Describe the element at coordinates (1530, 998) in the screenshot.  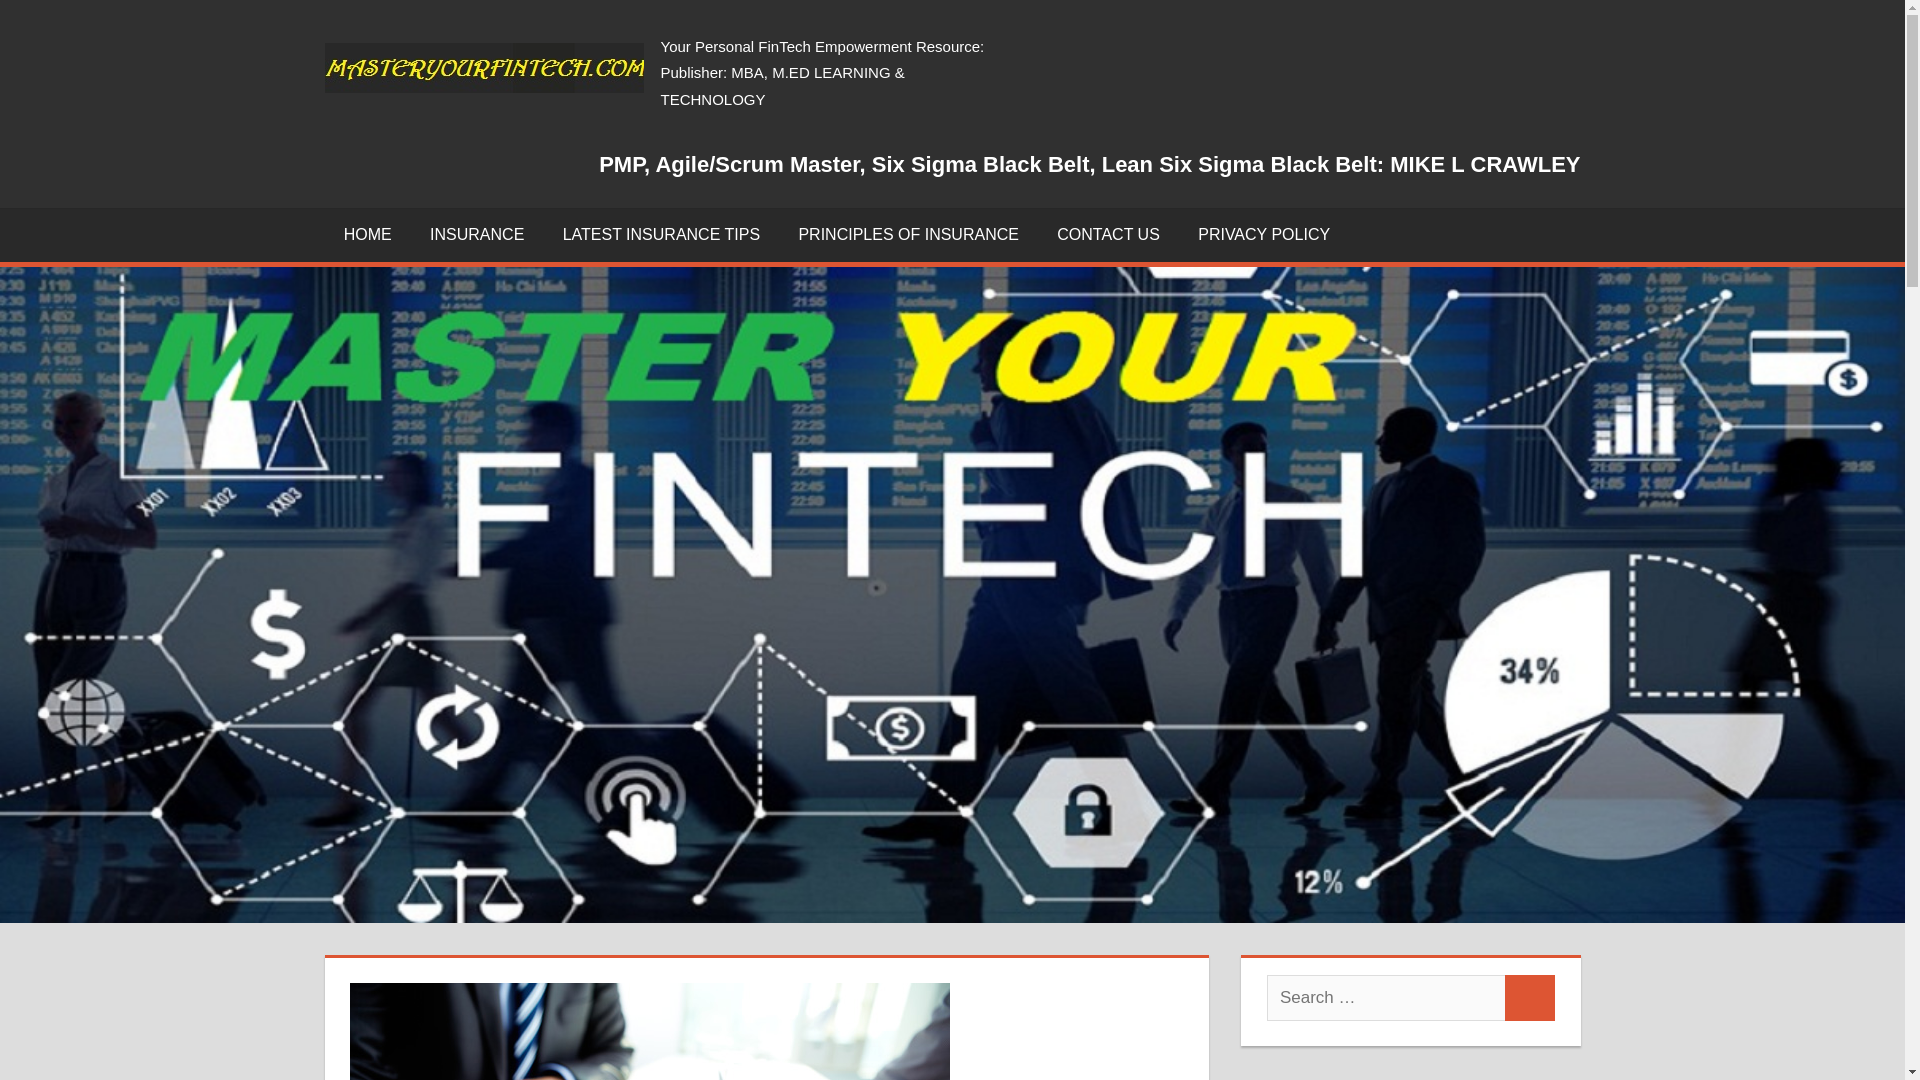
I see `Search` at that location.